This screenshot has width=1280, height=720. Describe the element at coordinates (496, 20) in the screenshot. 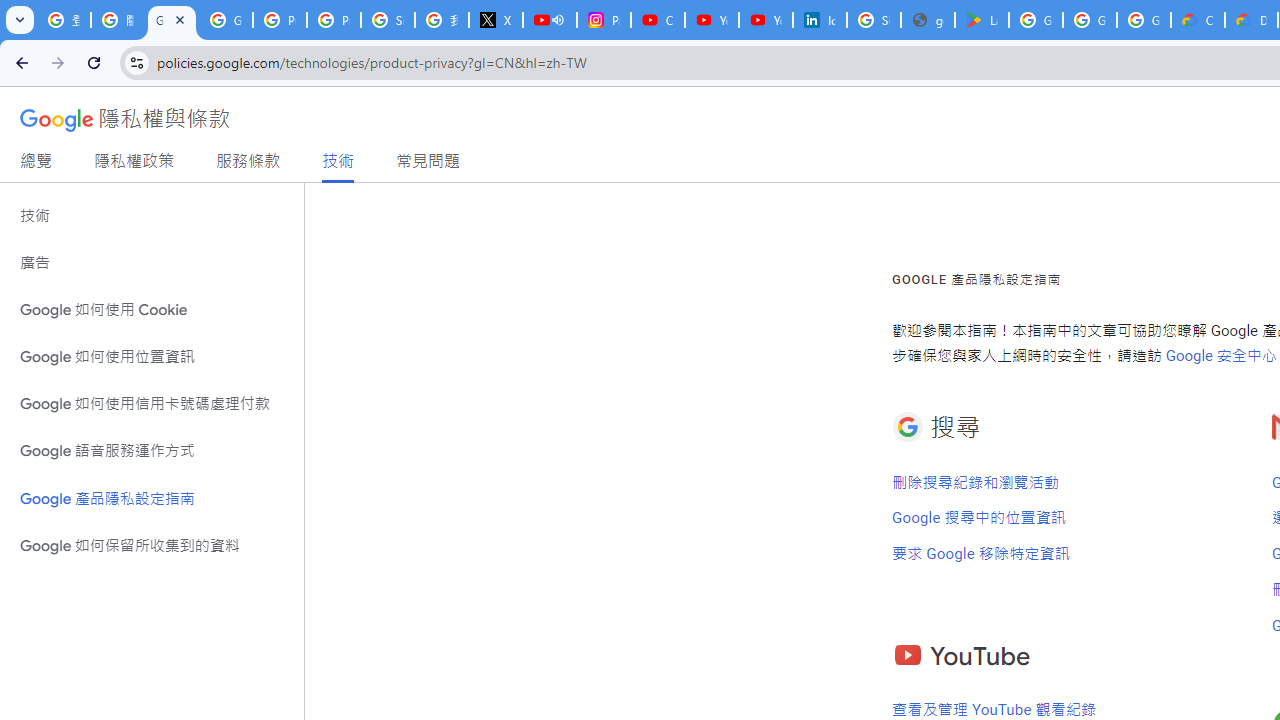

I see `X` at that location.